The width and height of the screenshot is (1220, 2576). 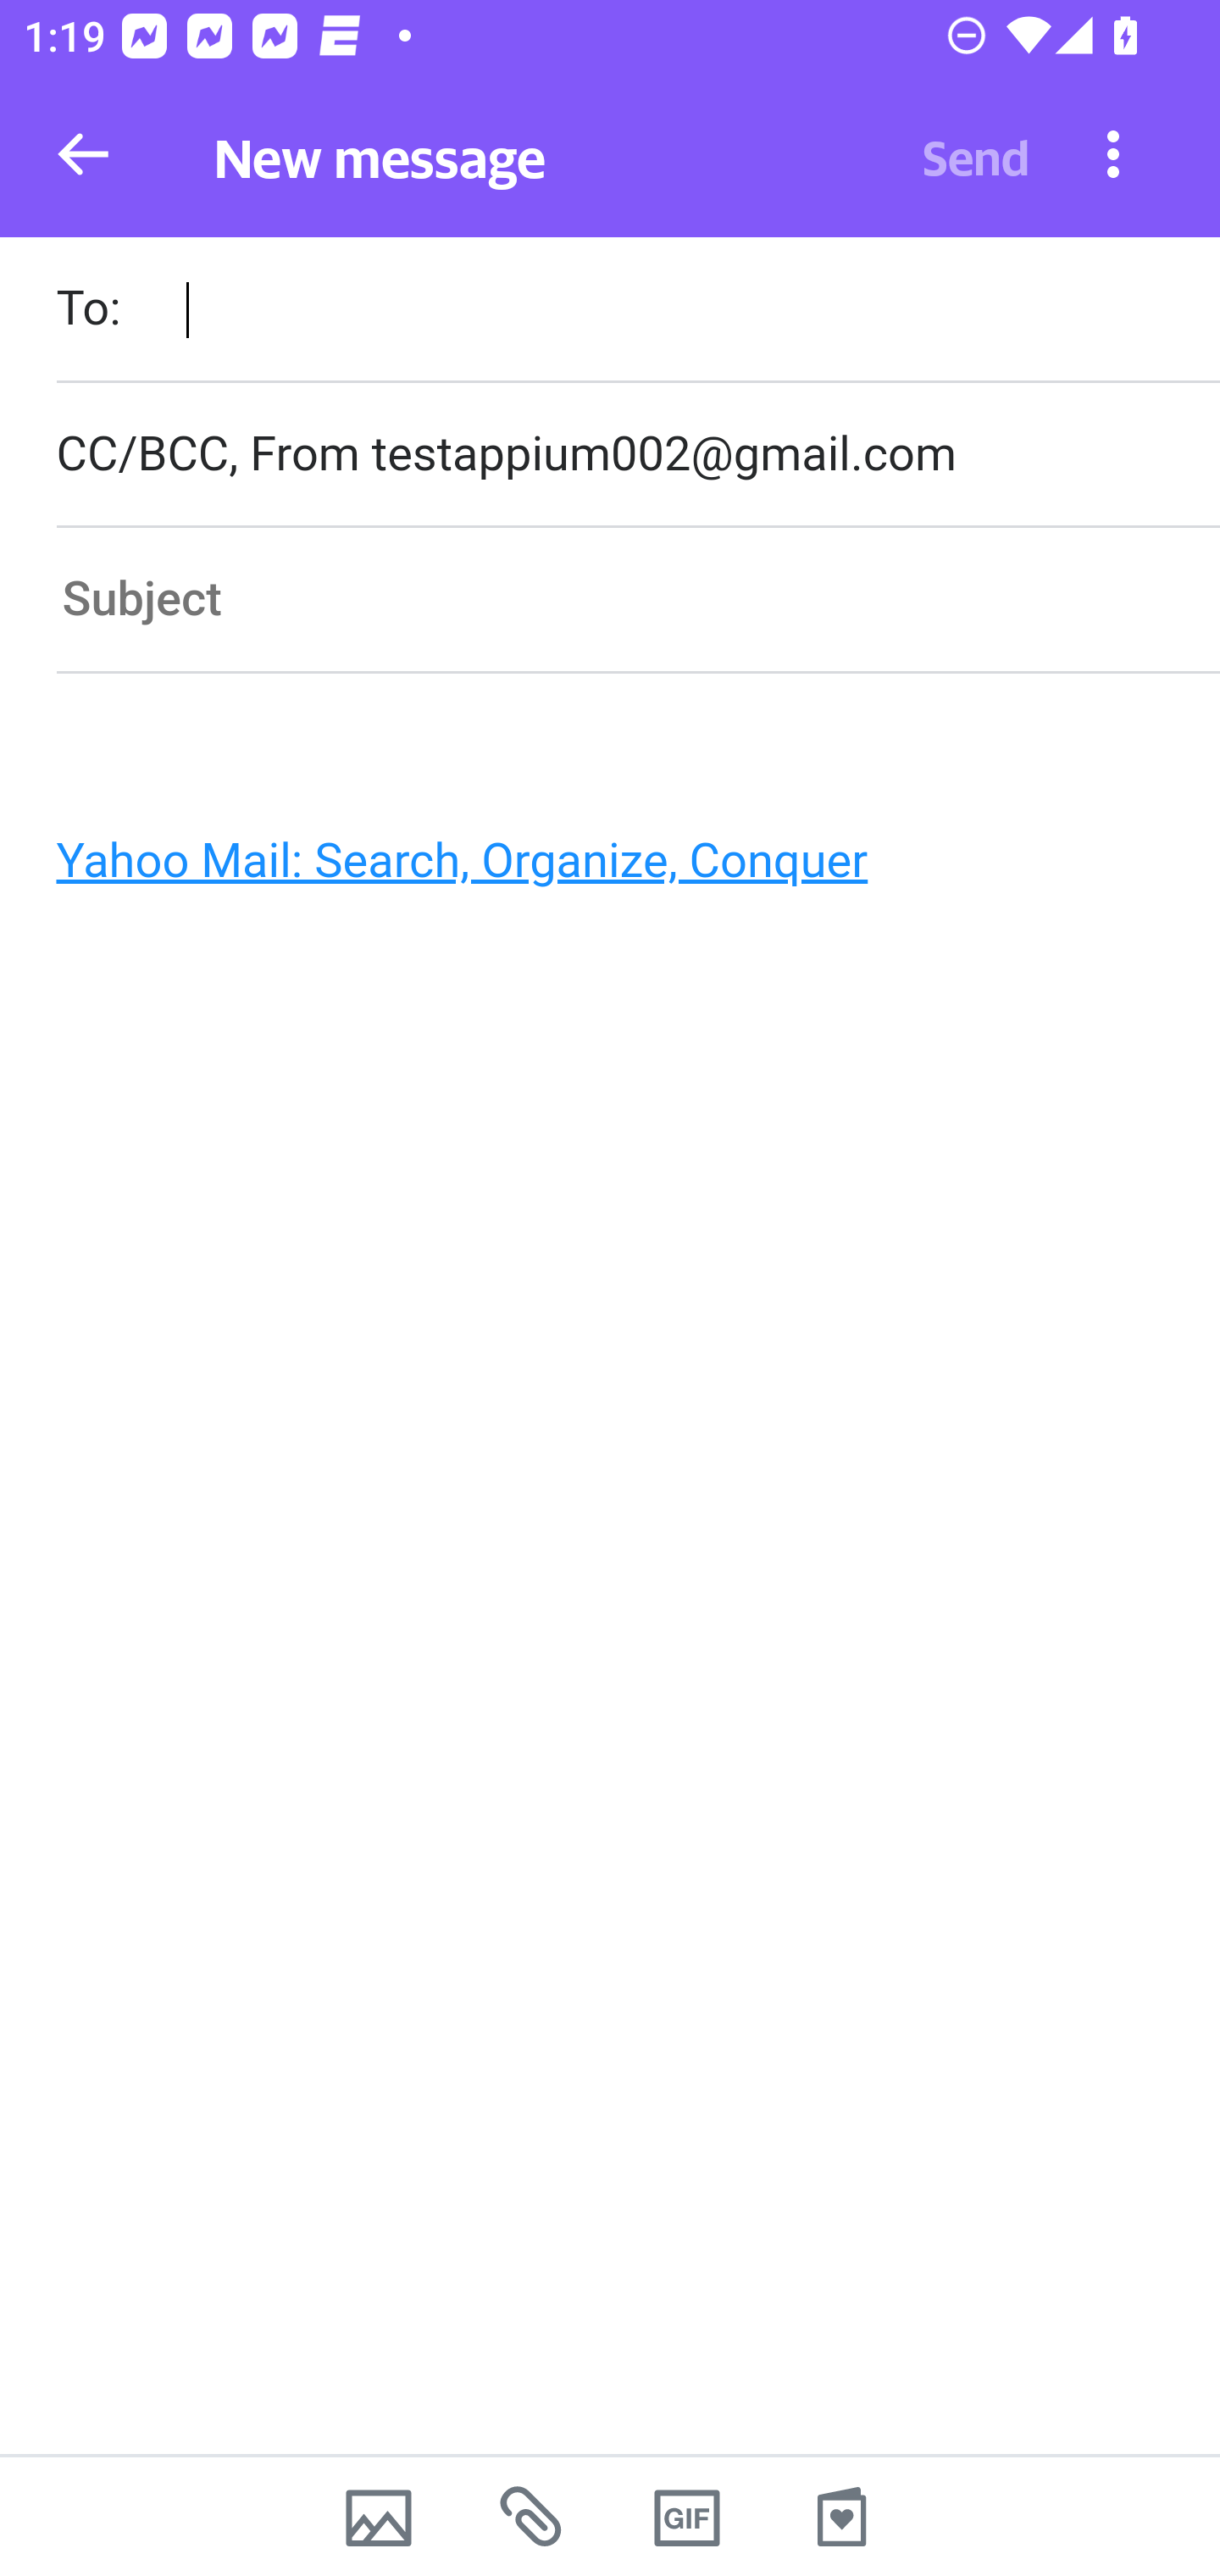 What do you see at coordinates (533, 2517) in the screenshot?
I see `Recent attachments from mail` at bounding box center [533, 2517].